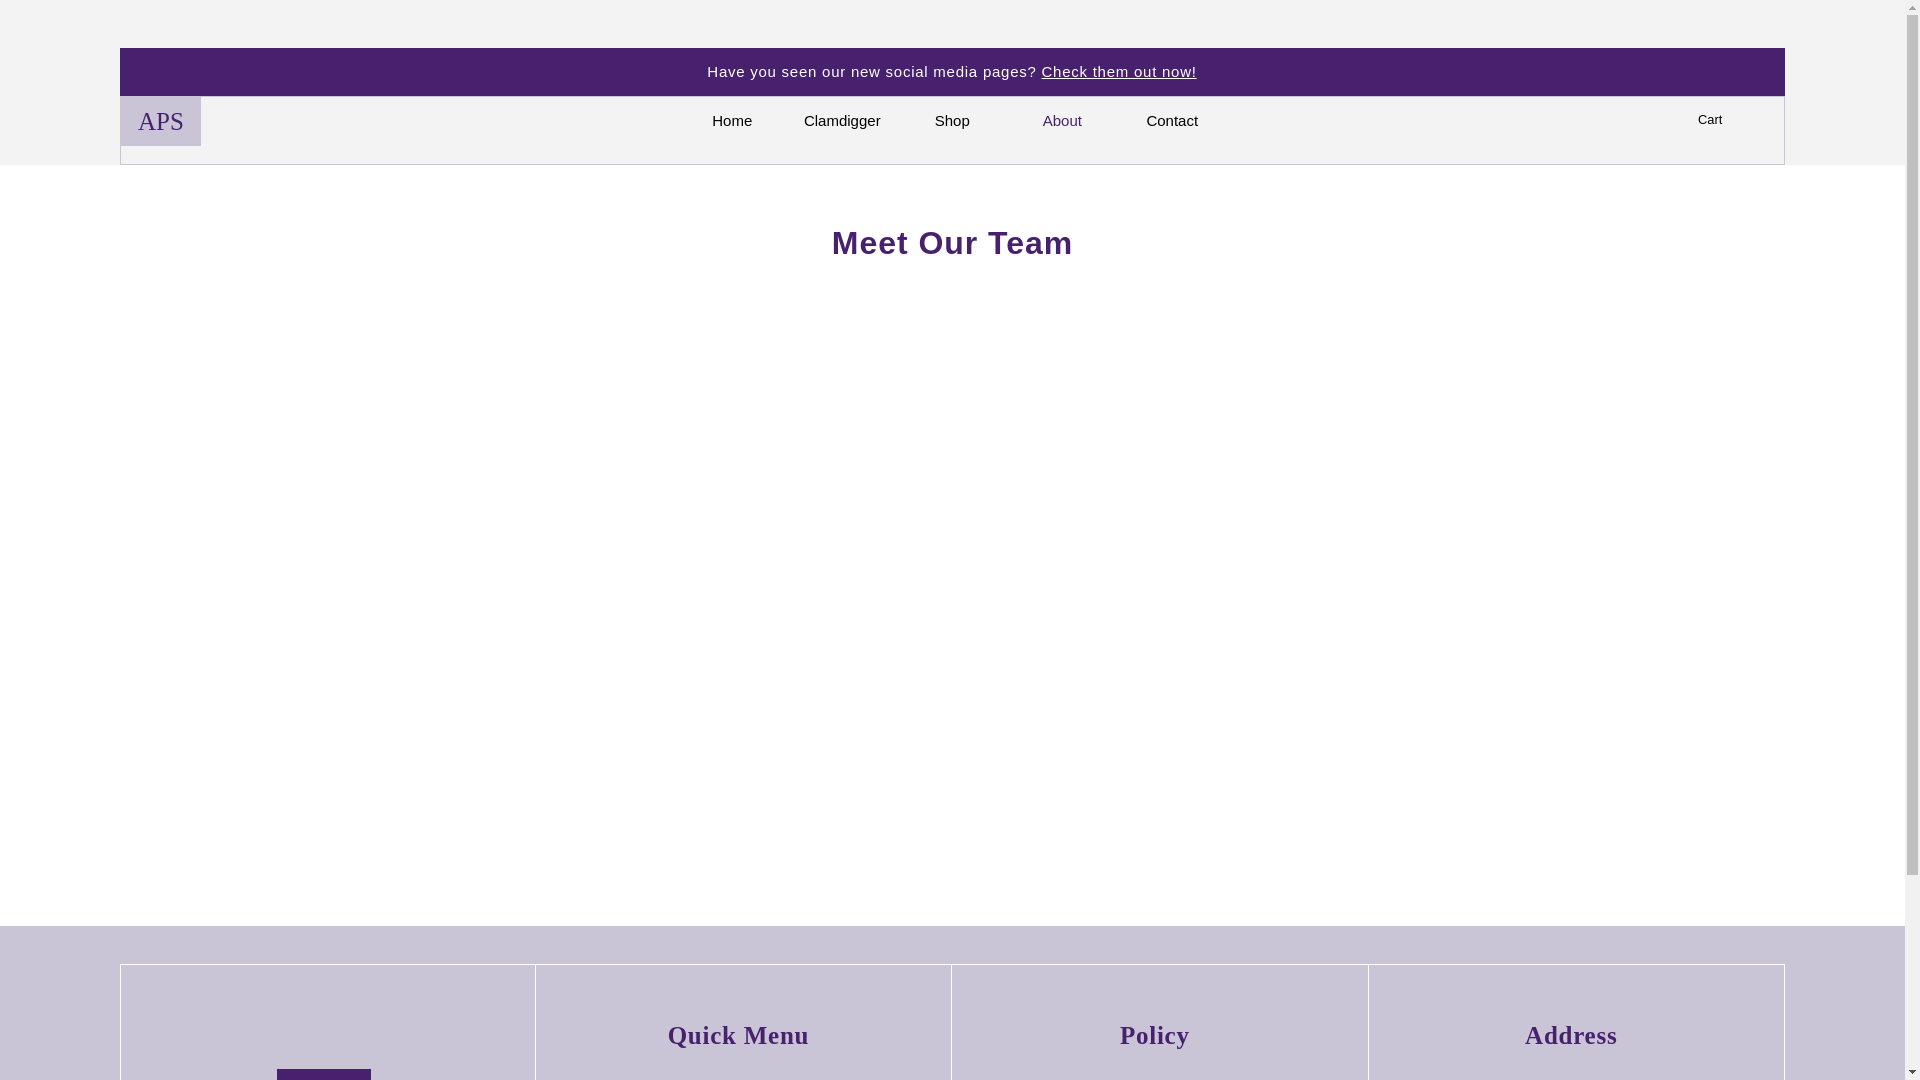  I want to click on Home, so click(732, 120).